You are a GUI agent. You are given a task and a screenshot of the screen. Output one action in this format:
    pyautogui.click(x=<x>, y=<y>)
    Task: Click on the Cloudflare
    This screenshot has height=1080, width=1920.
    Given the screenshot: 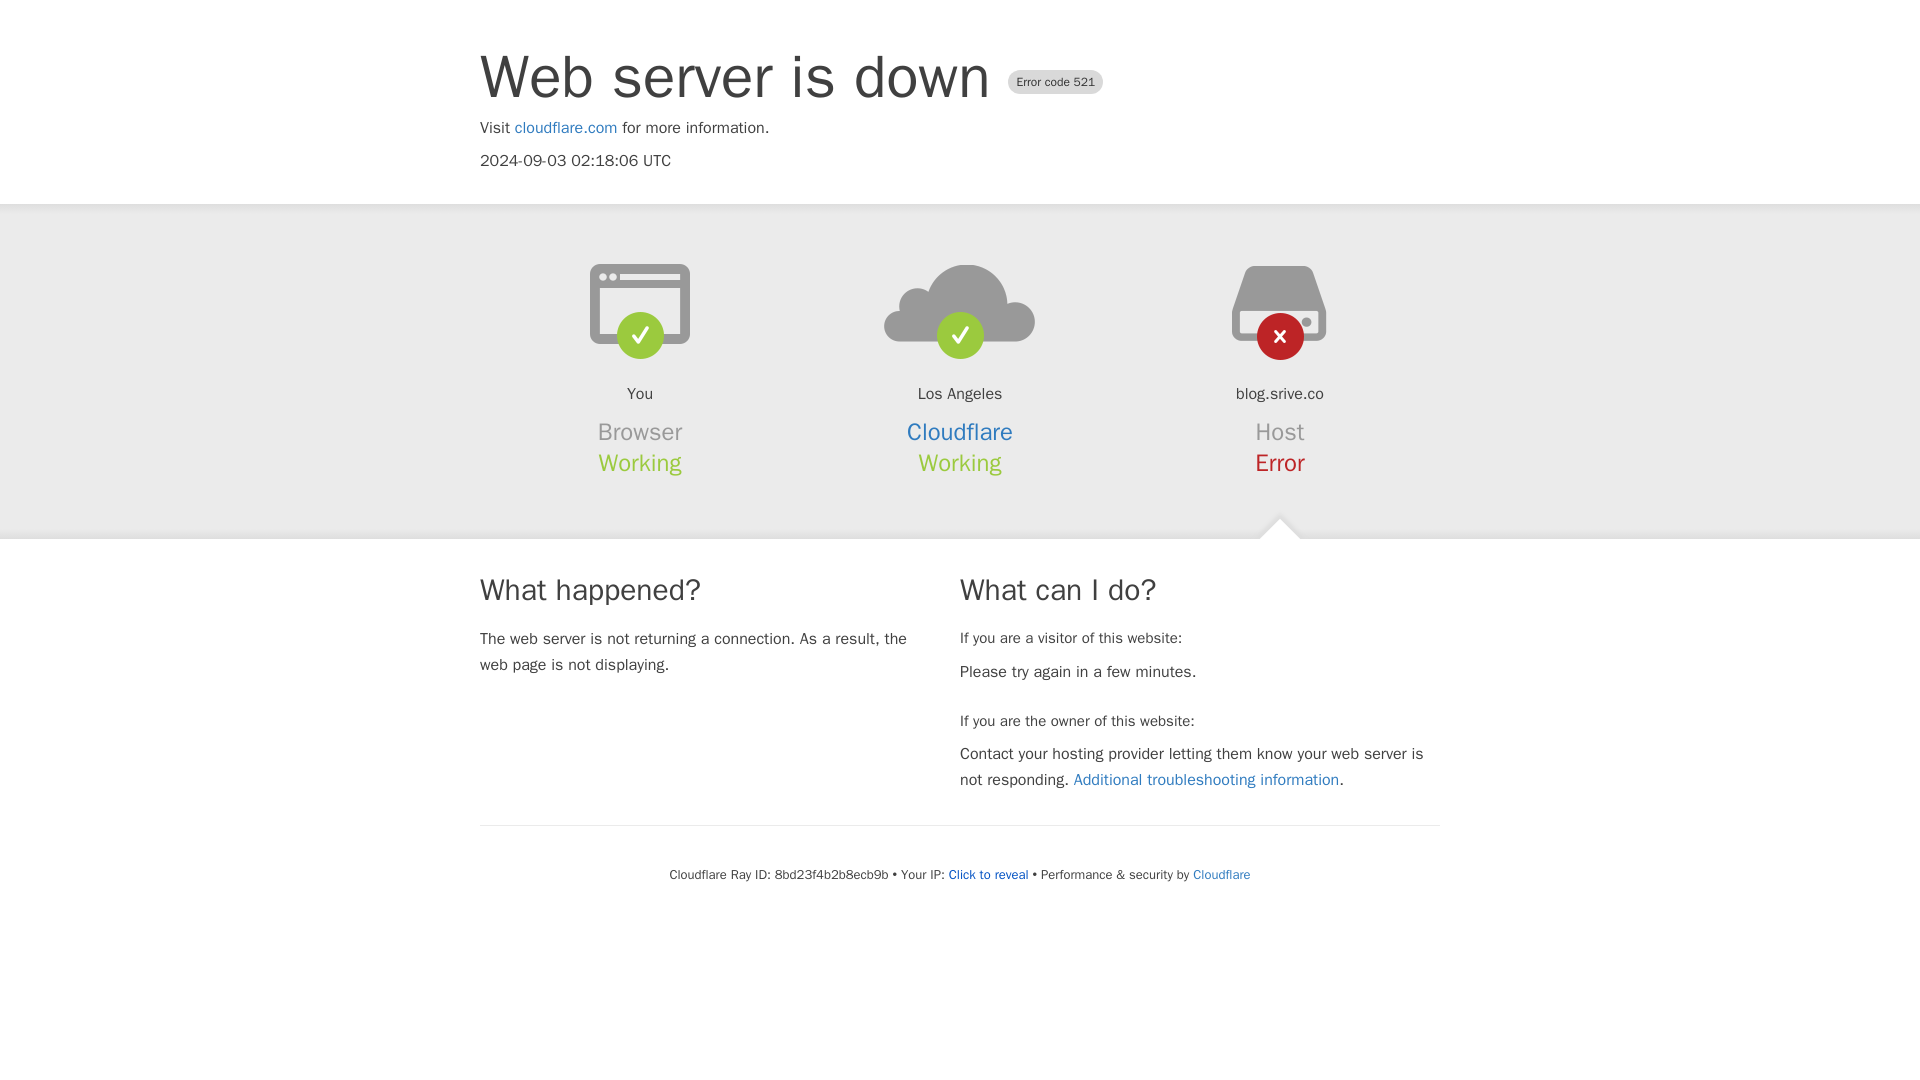 What is the action you would take?
    pyautogui.click(x=960, y=432)
    